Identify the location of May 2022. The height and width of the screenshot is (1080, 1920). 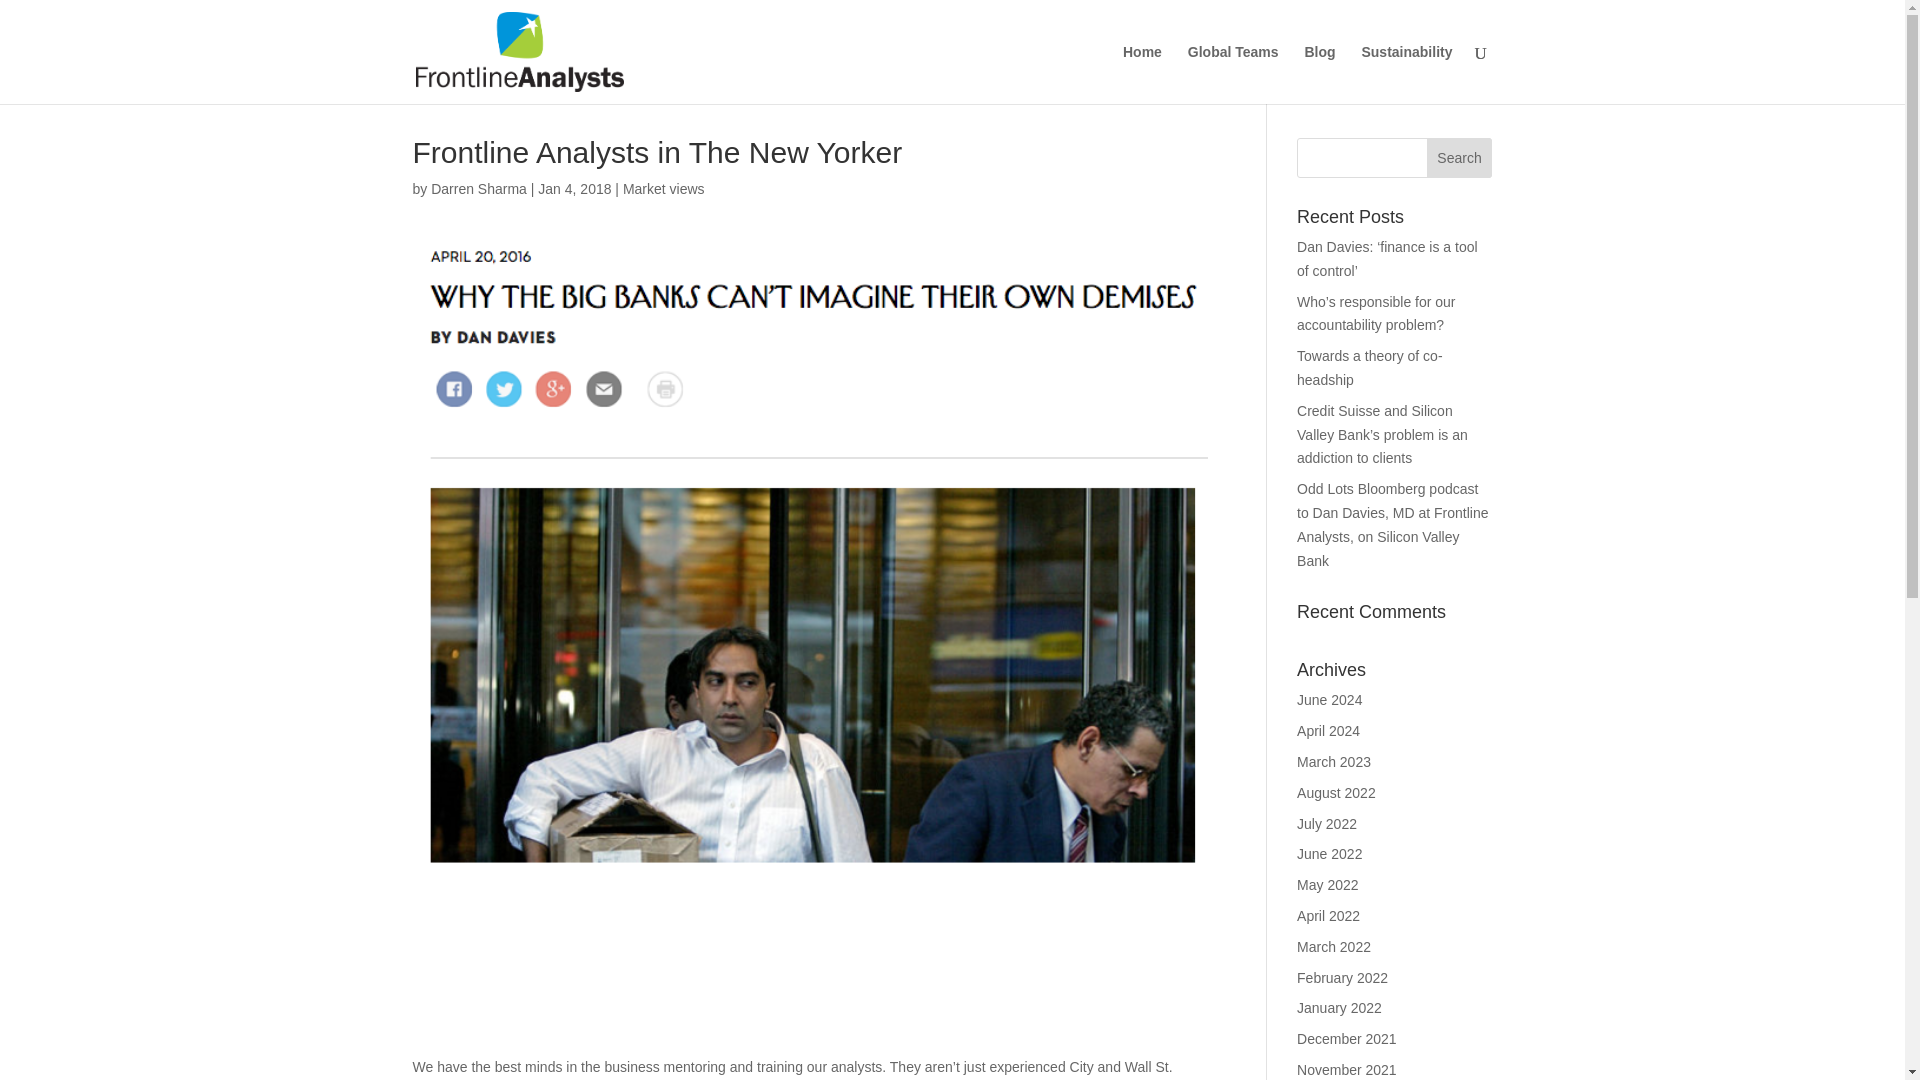
(1327, 884).